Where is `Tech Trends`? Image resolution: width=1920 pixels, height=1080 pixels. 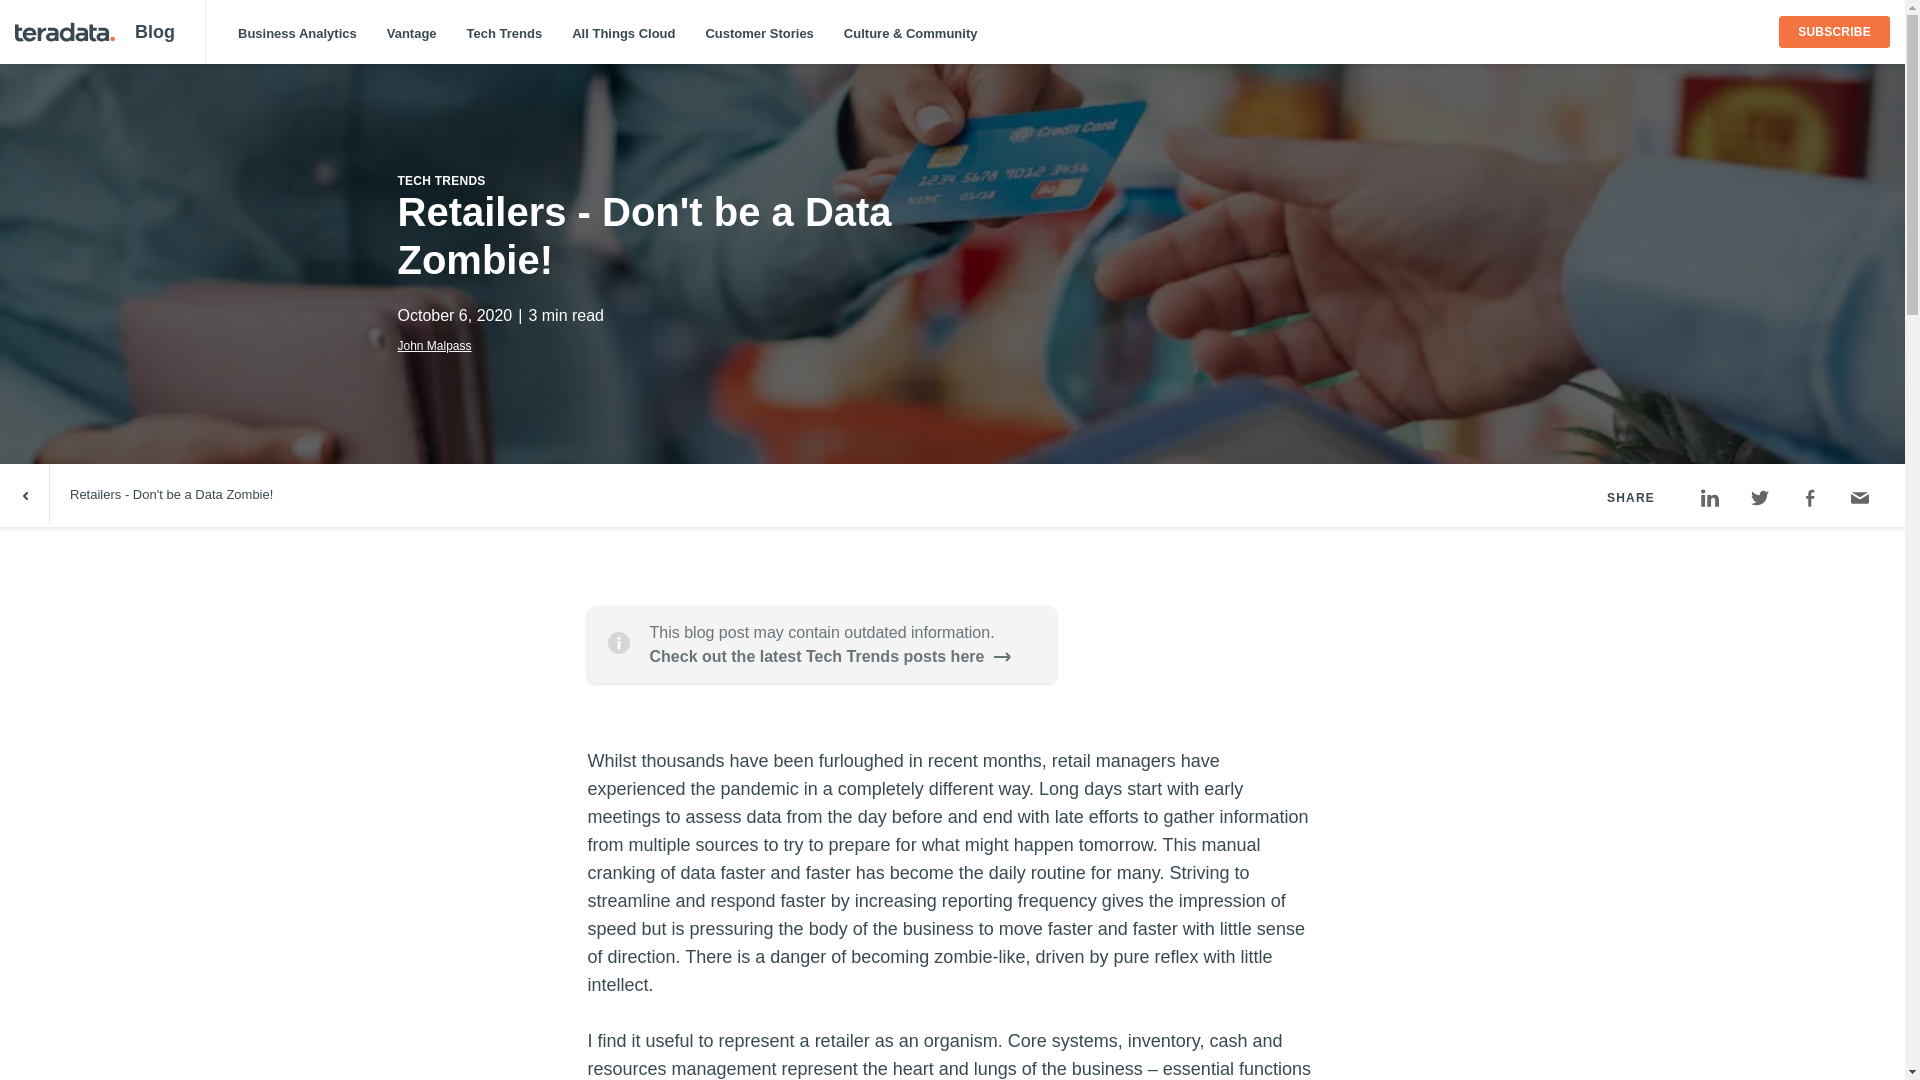 Tech Trends is located at coordinates (504, 33).